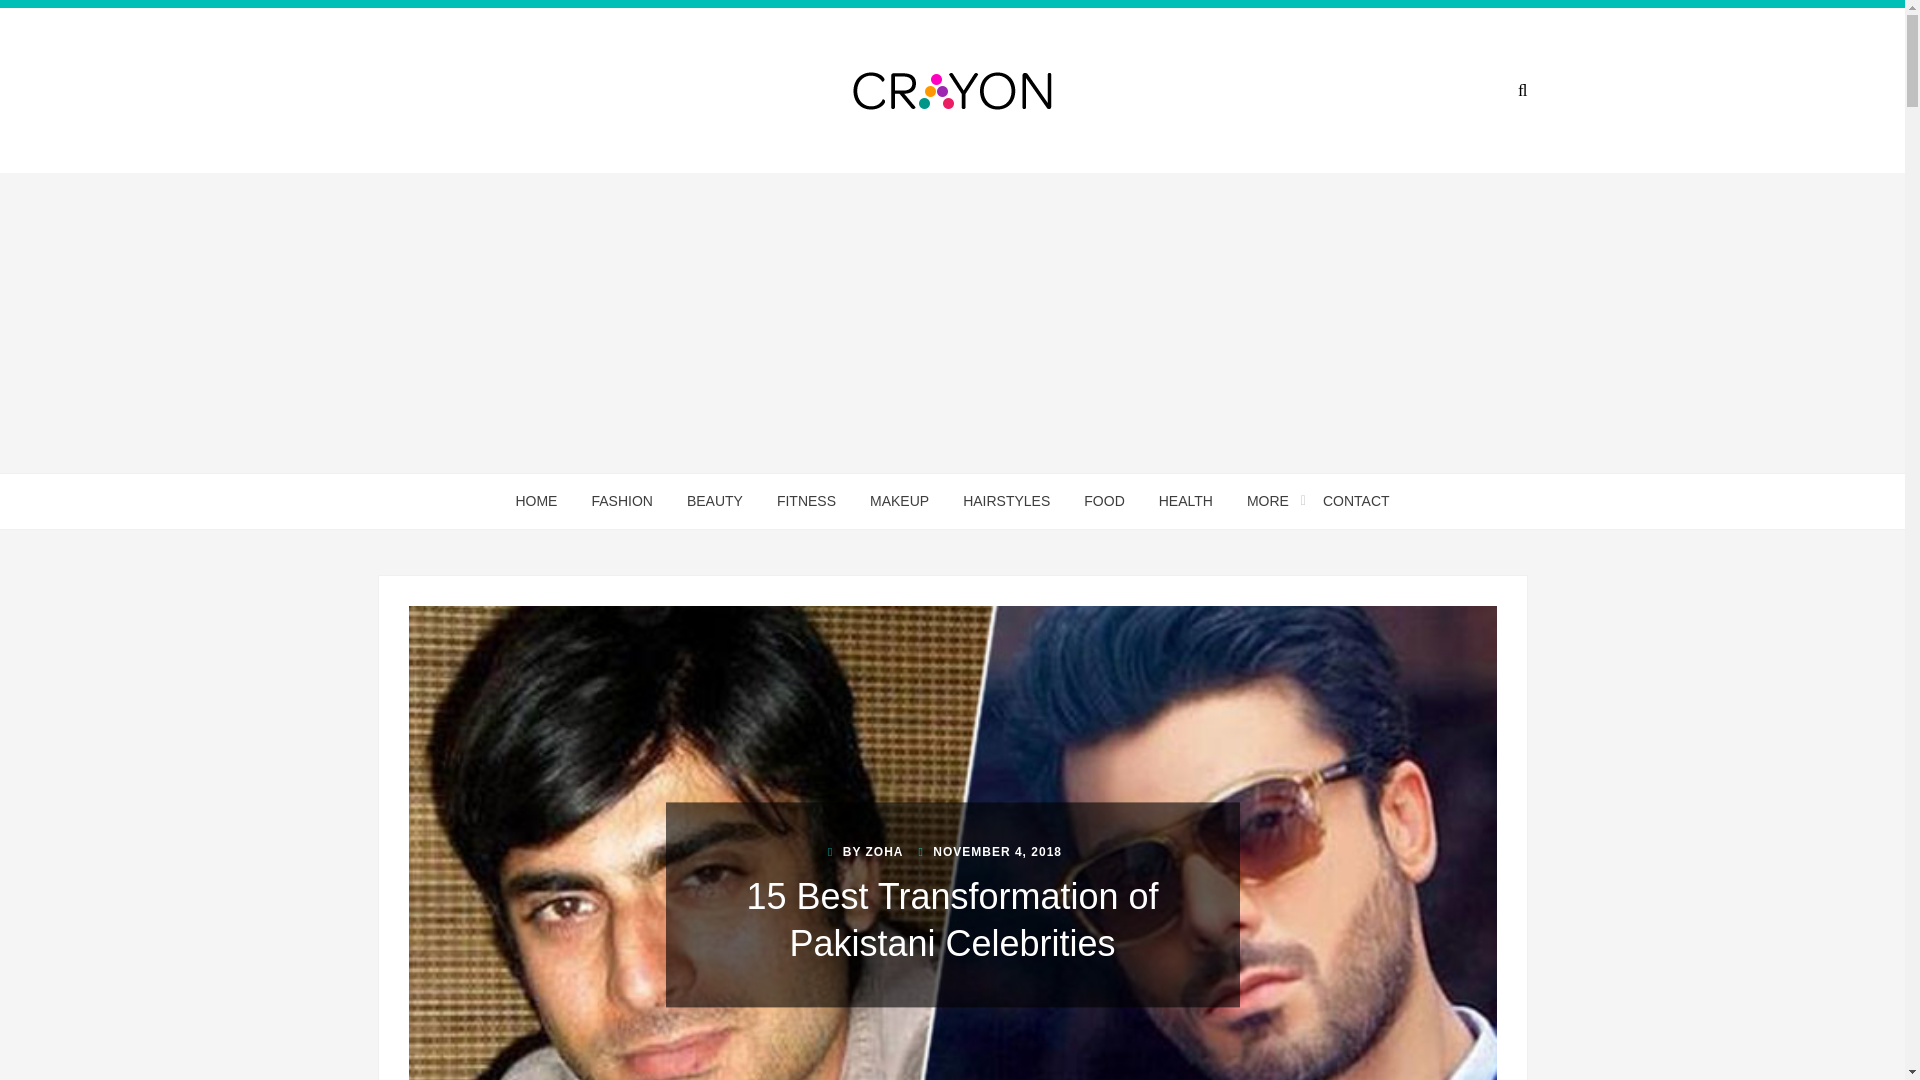 This screenshot has width=1920, height=1080. Describe the element at coordinates (715, 502) in the screenshot. I see `BEAUTY` at that location.